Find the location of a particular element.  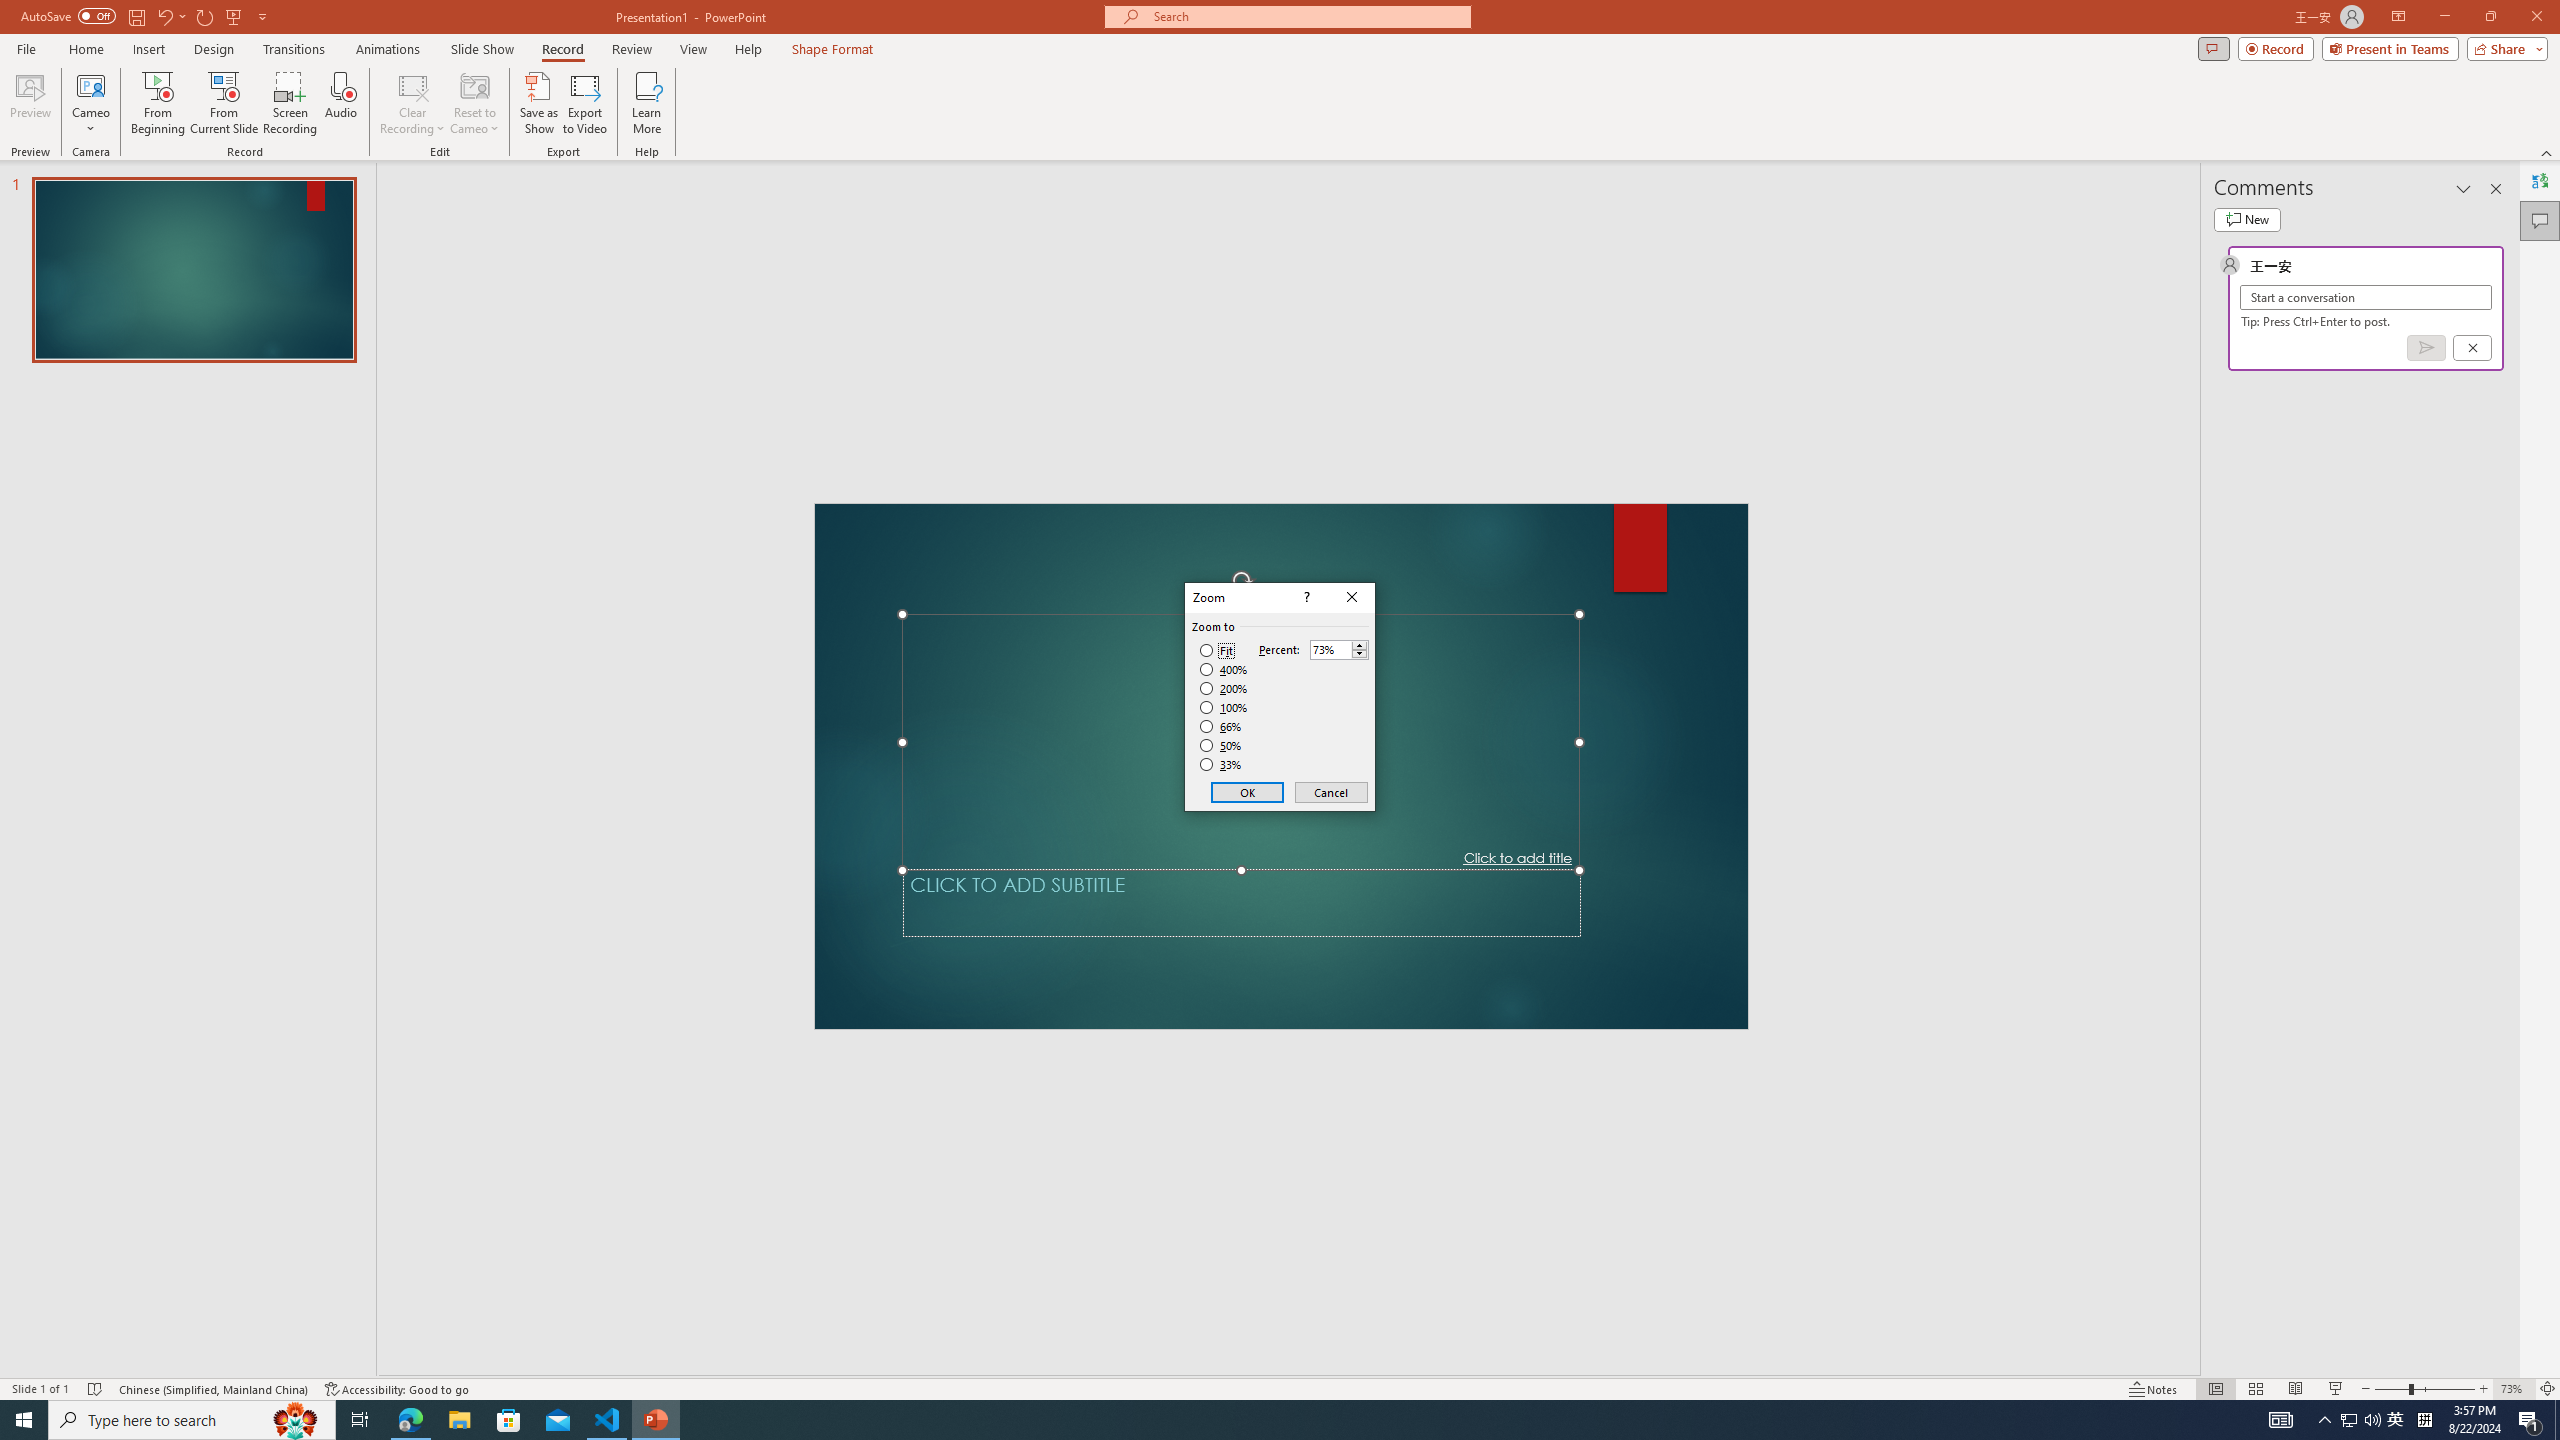

Visual Studio Code - 1 running window is located at coordinates (608, 1420).